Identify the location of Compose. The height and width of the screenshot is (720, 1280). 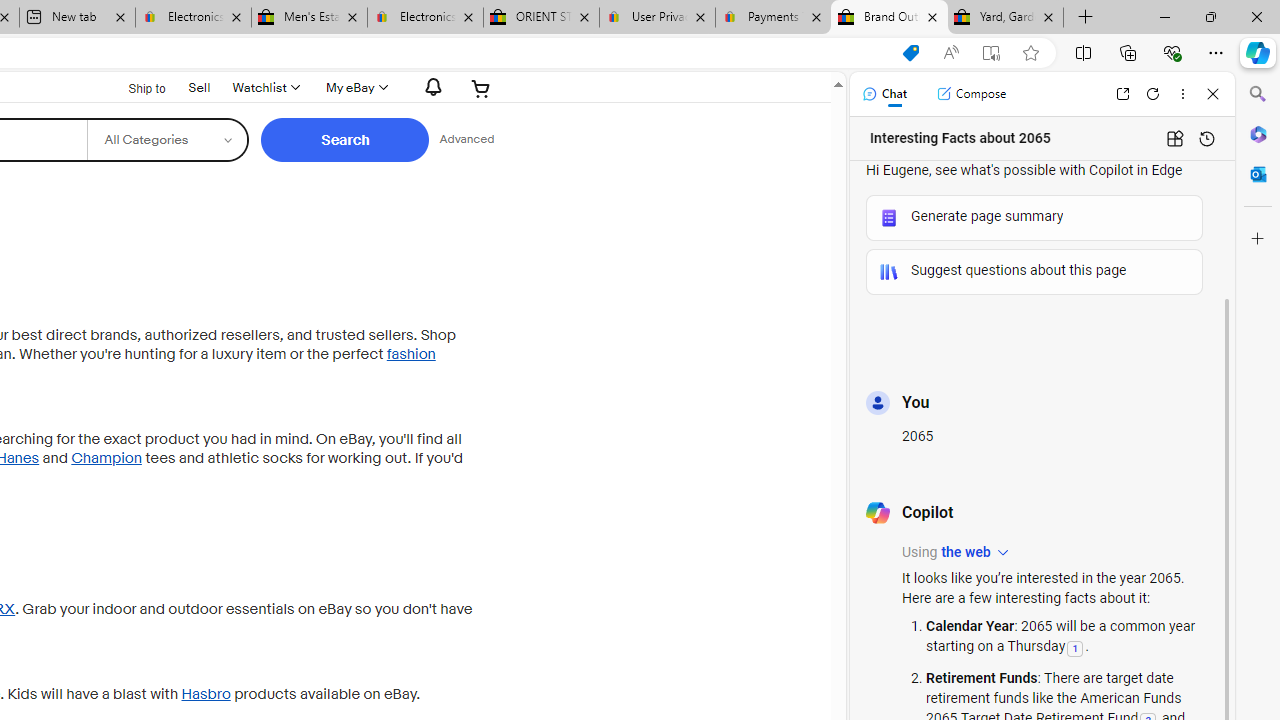
(971, 94).